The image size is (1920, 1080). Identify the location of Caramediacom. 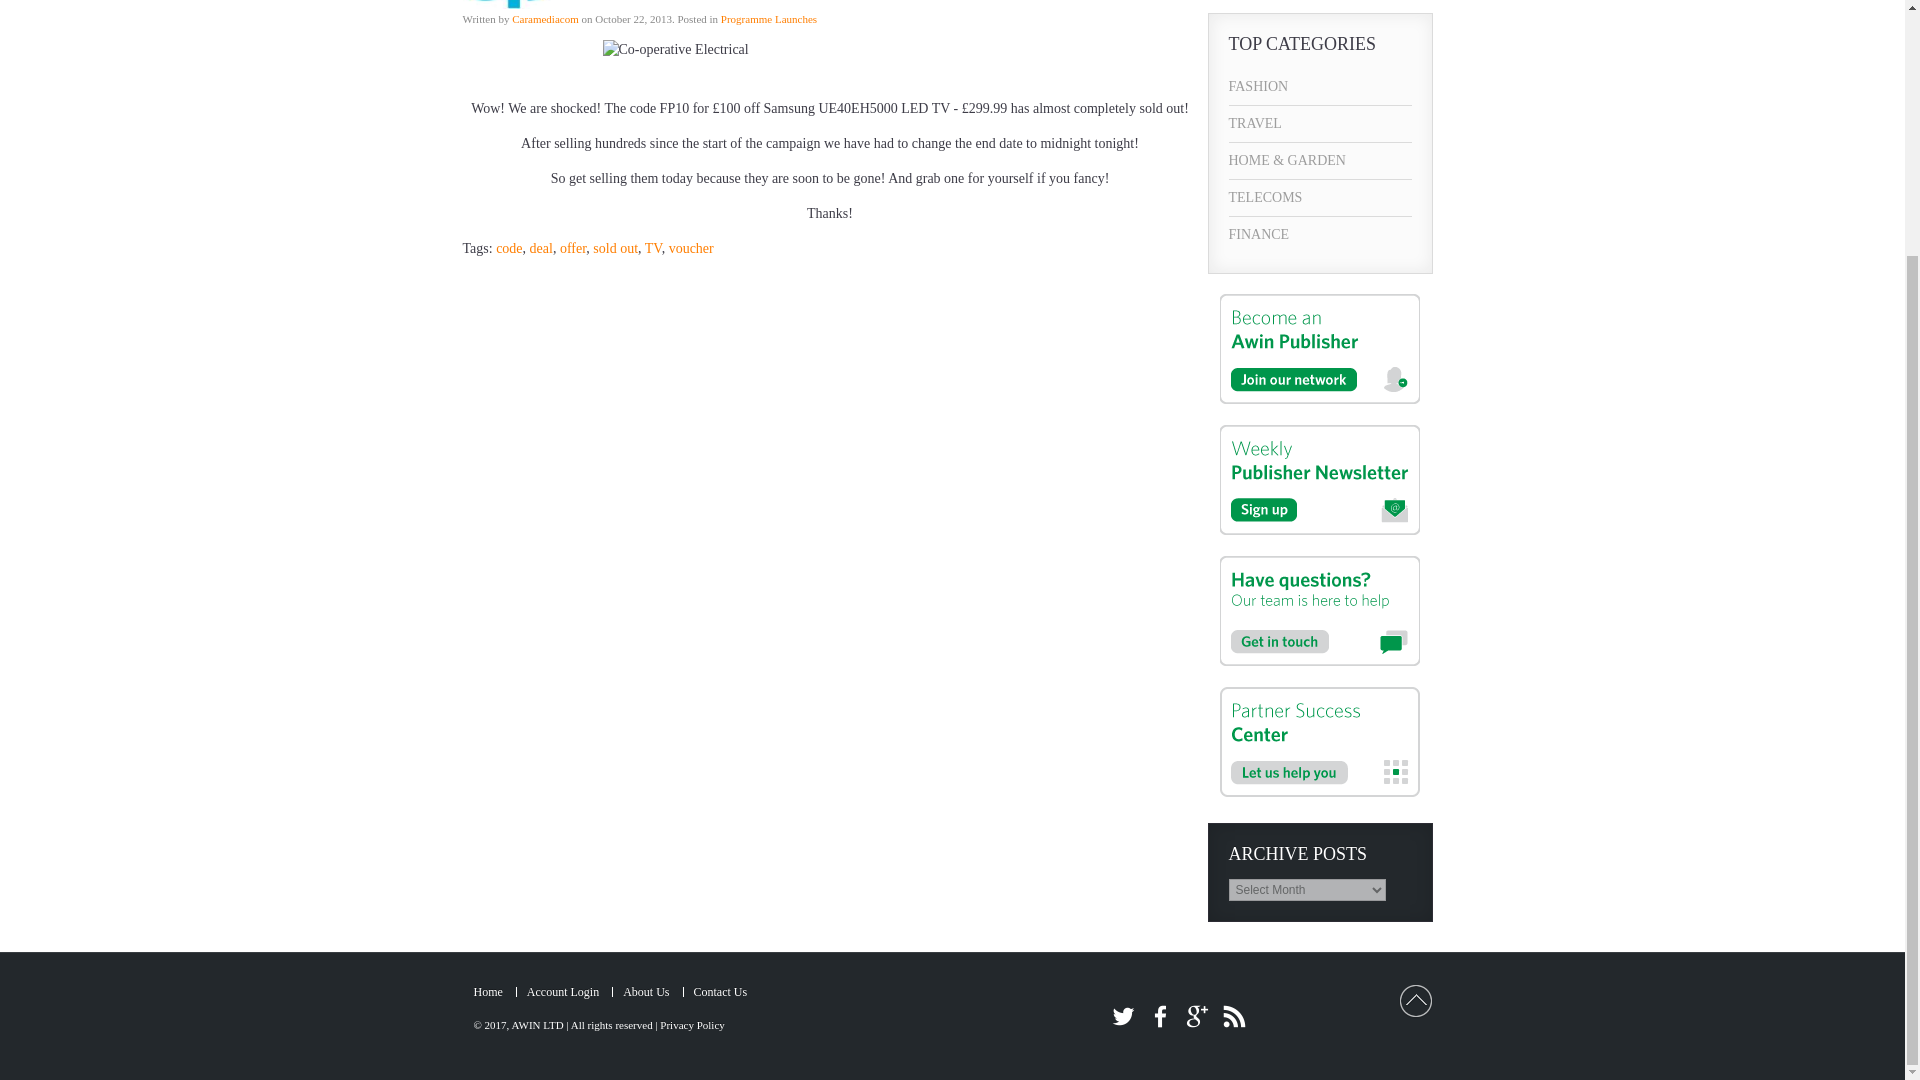
(546, 18).